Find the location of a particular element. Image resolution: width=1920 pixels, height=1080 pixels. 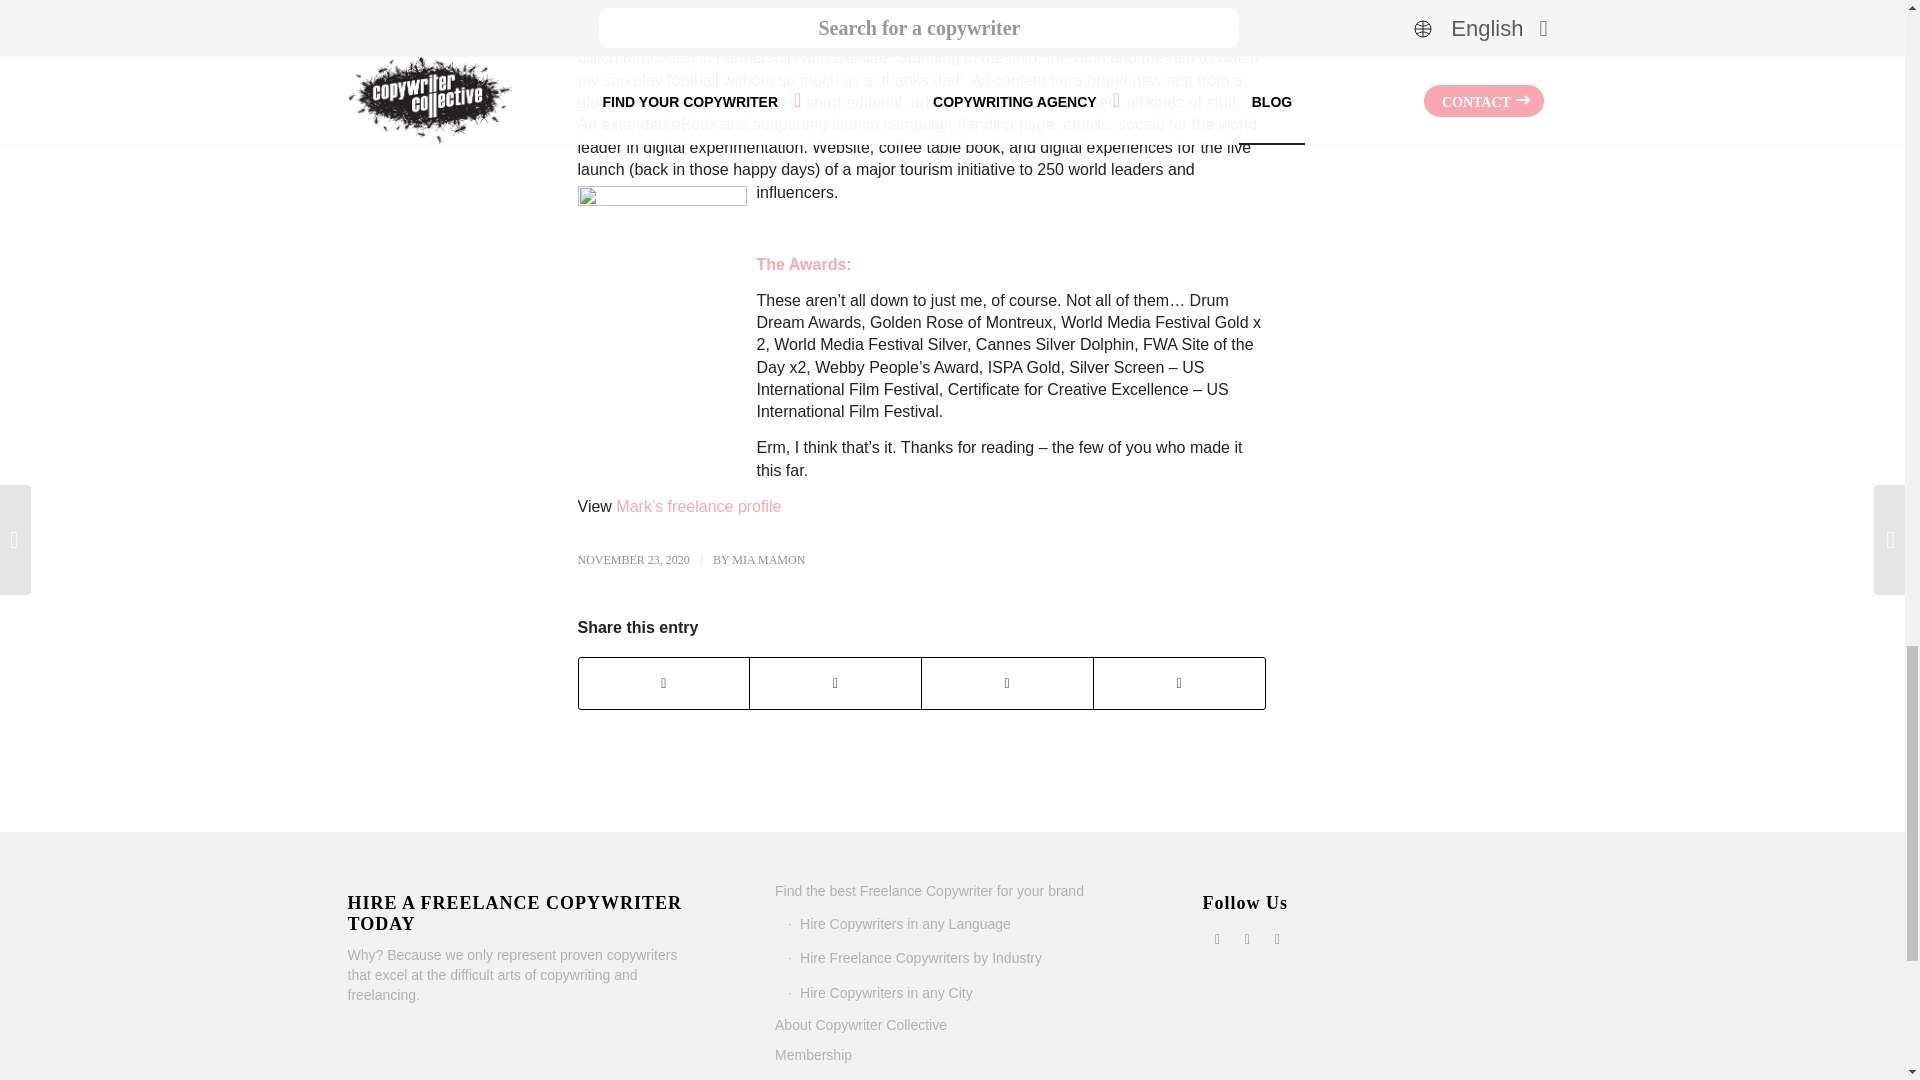

Linkedin is located at coordinates (1278, 938).